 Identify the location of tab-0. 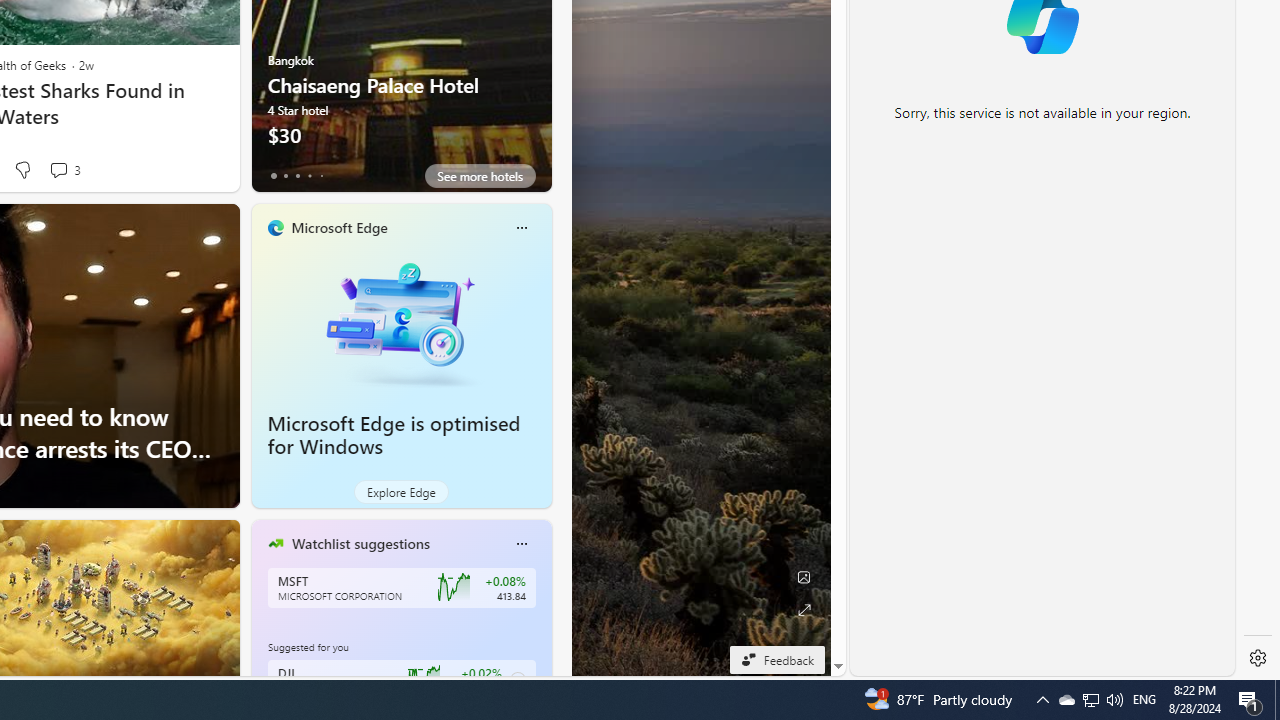
(274, 176).